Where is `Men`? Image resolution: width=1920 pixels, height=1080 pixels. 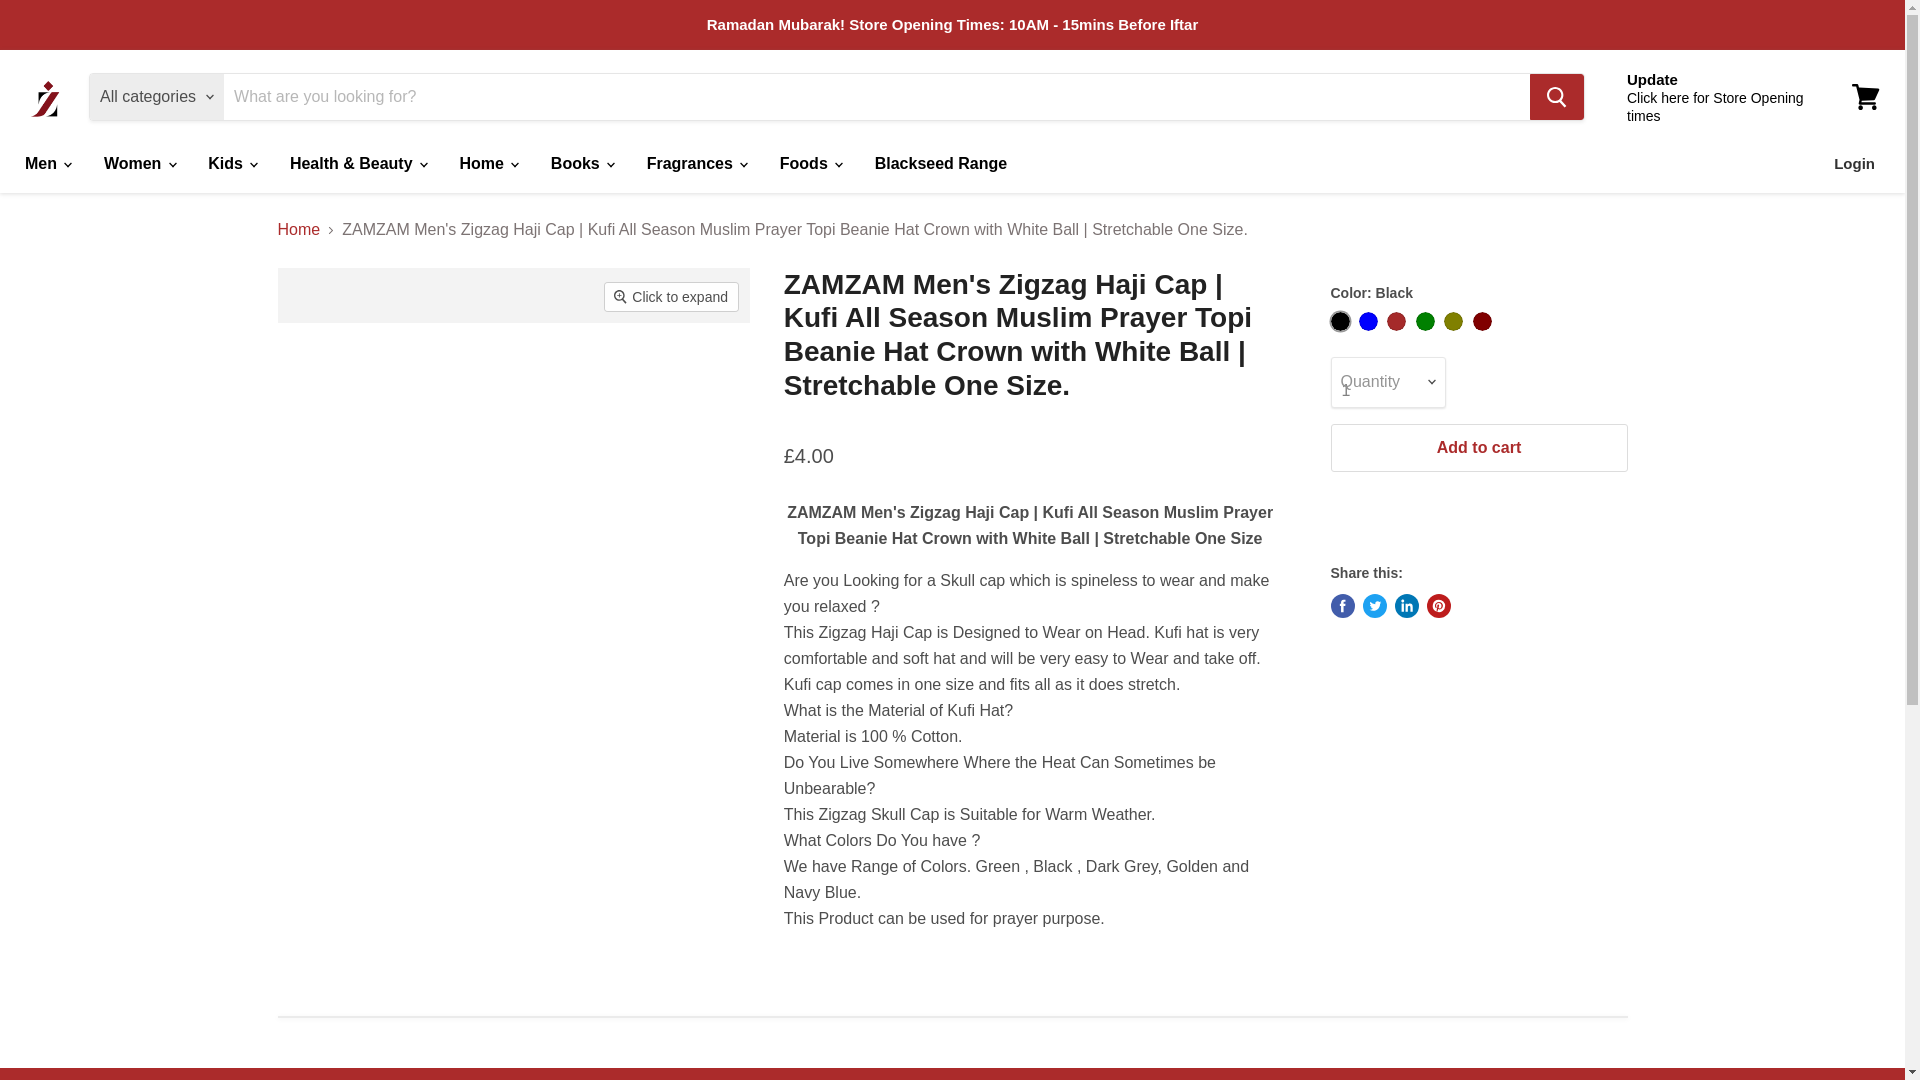 Men is located at coordinates (46, 163).